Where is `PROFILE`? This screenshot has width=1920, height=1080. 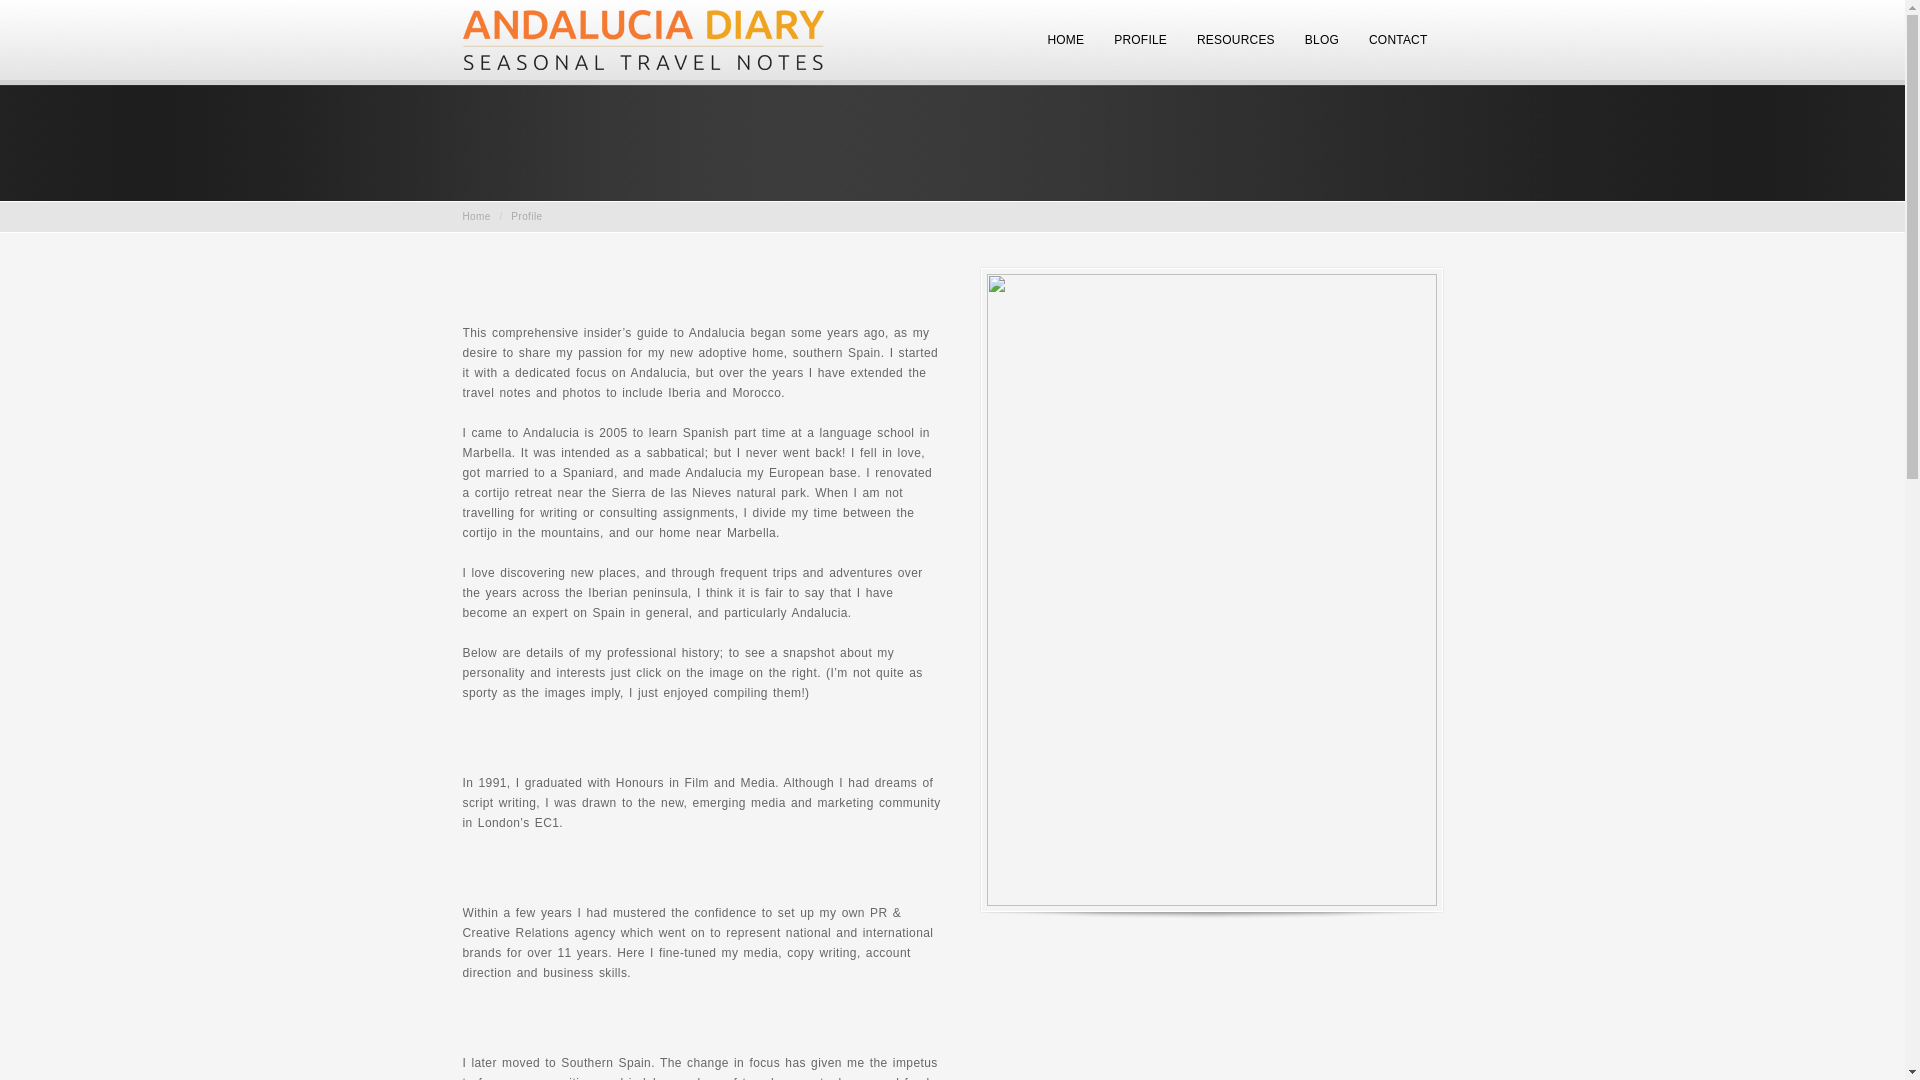 PROFILE is located at coordinates (1140, 49).